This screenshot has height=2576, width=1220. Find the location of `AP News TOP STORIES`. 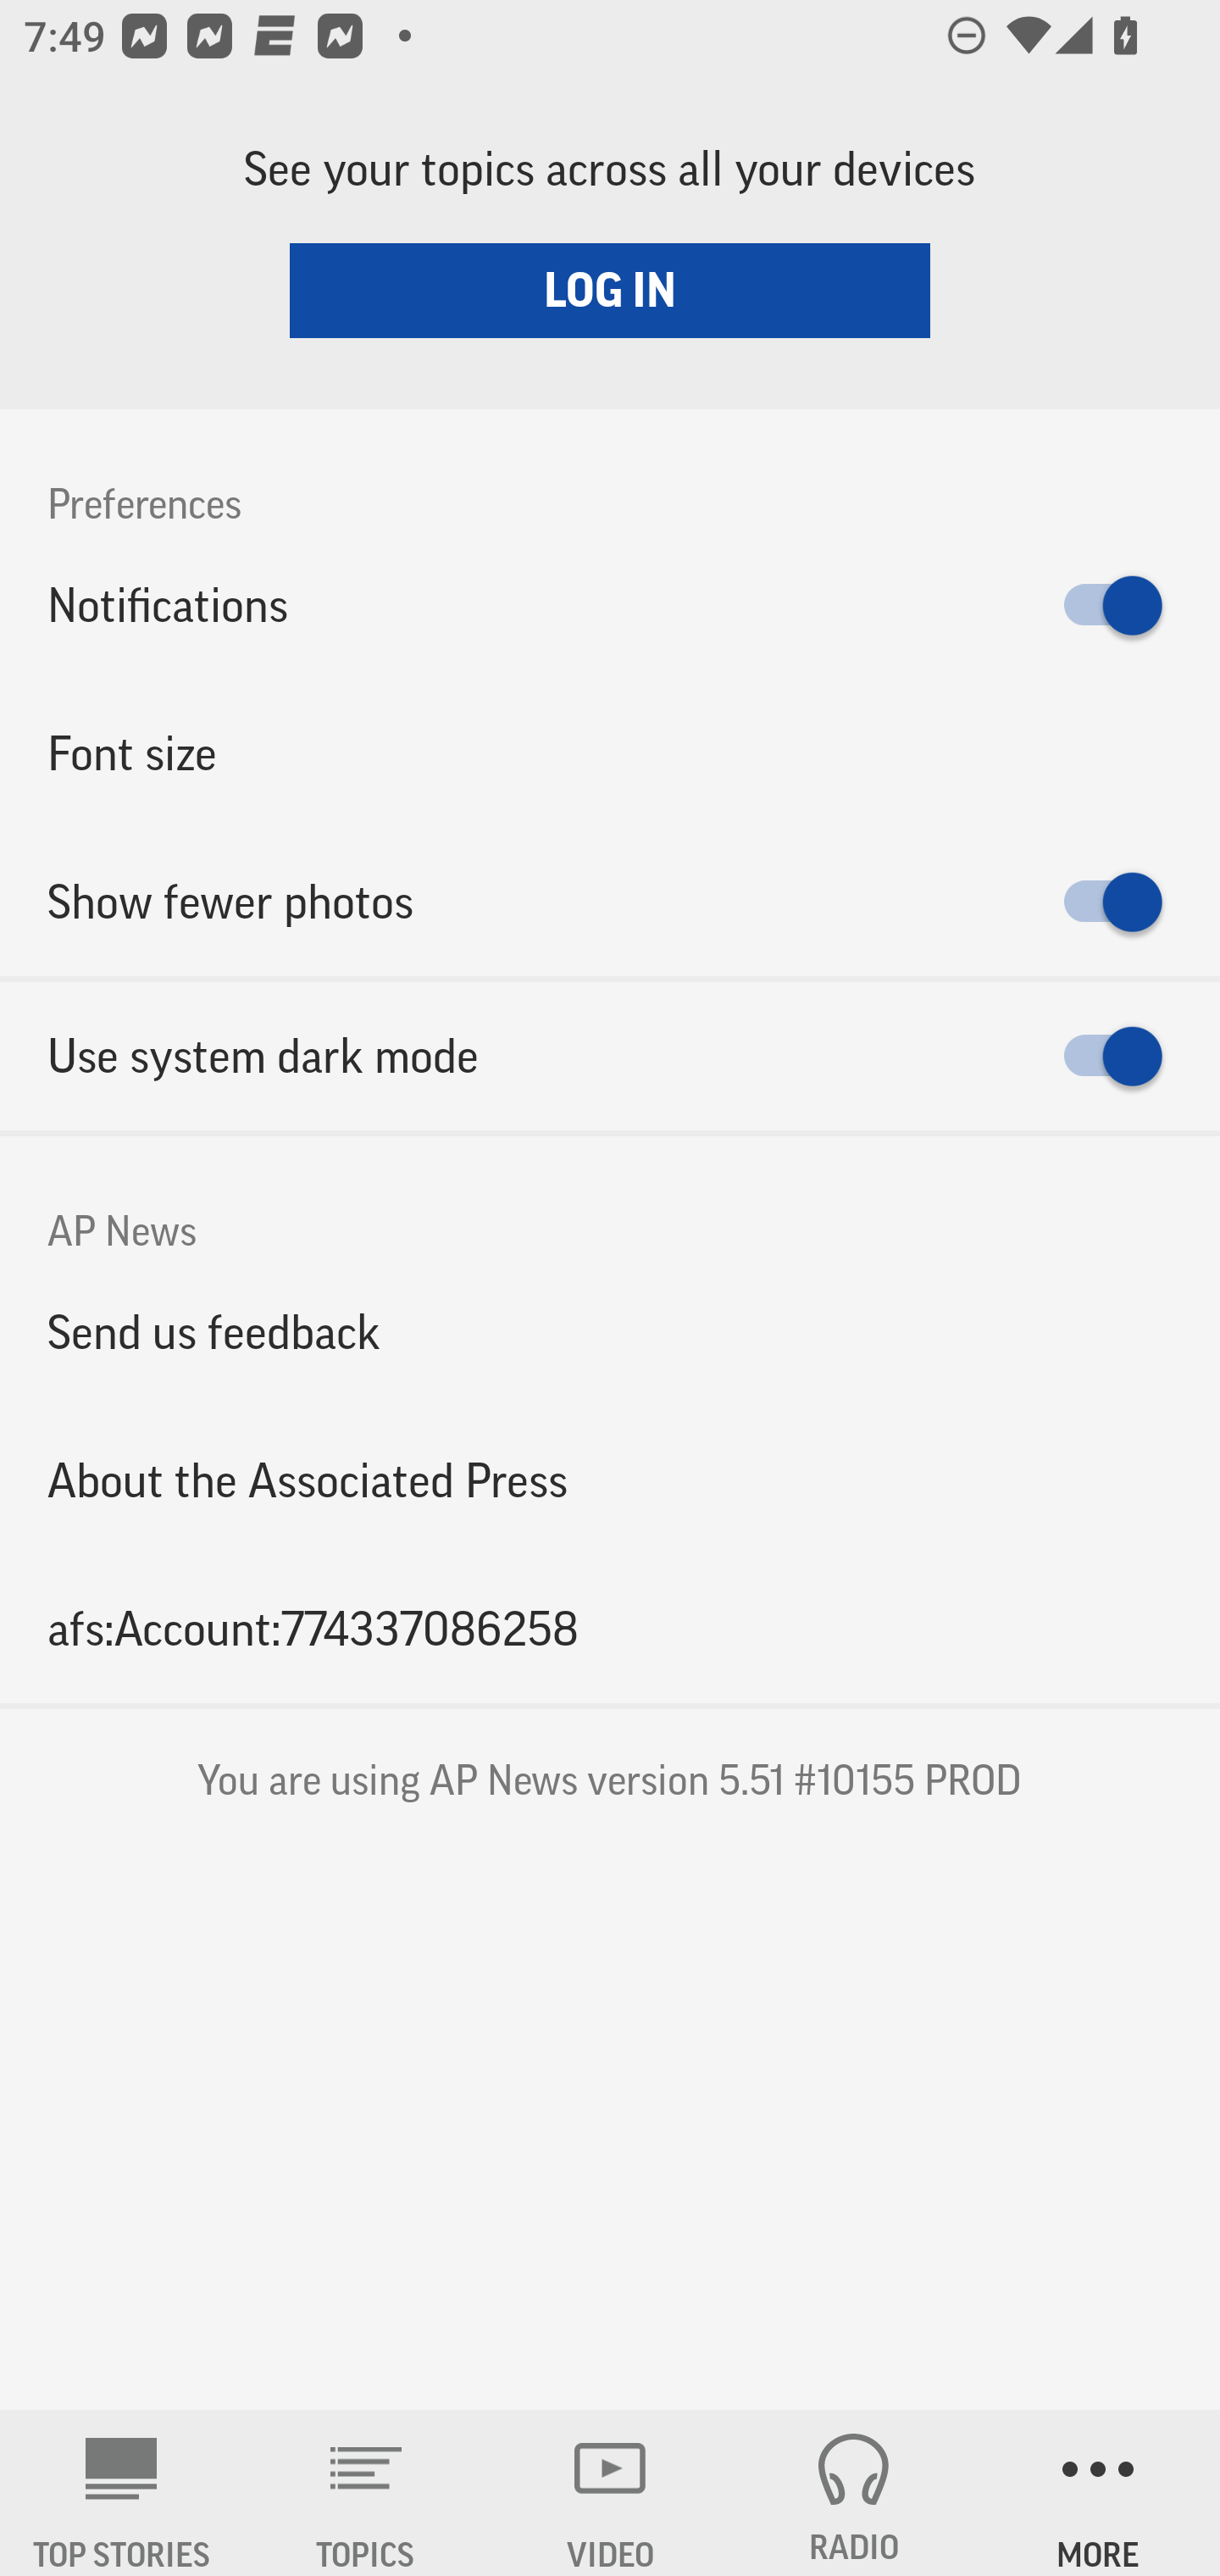

AP News TOP STORIES is located at coordinates (122, 2493).